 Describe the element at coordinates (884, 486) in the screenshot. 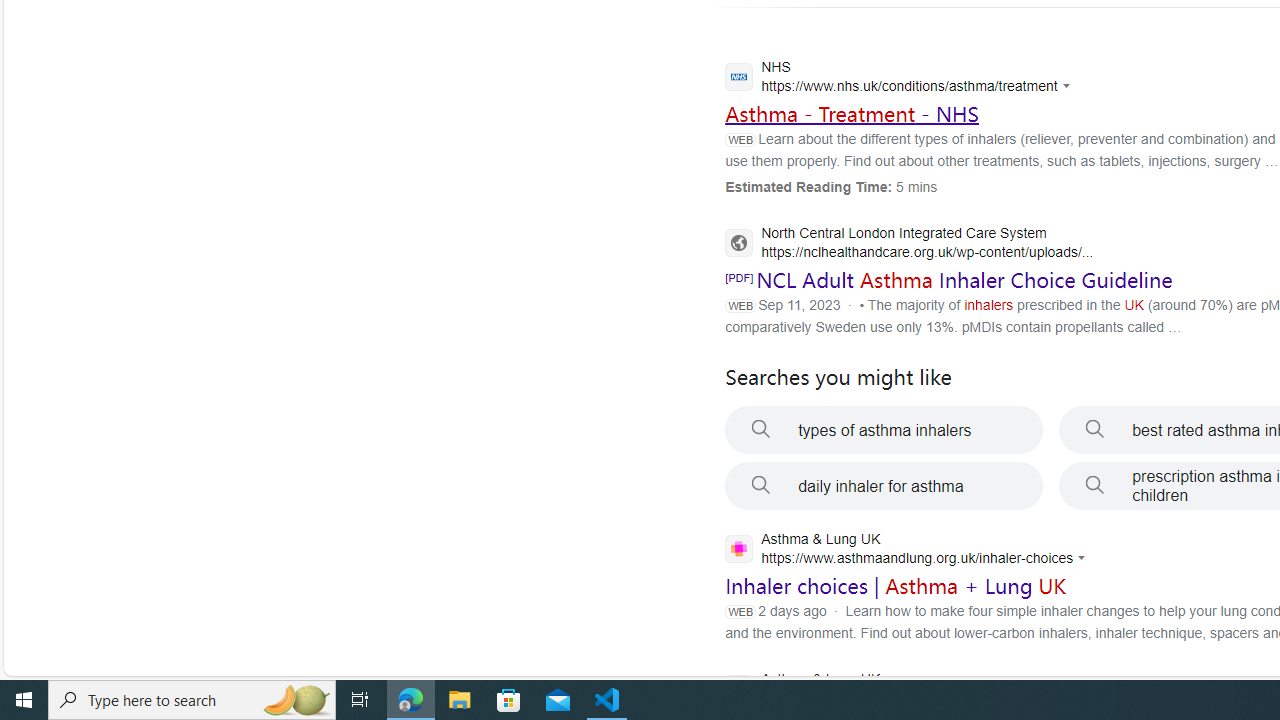

I see `daily inhaler for asthma` at that location.